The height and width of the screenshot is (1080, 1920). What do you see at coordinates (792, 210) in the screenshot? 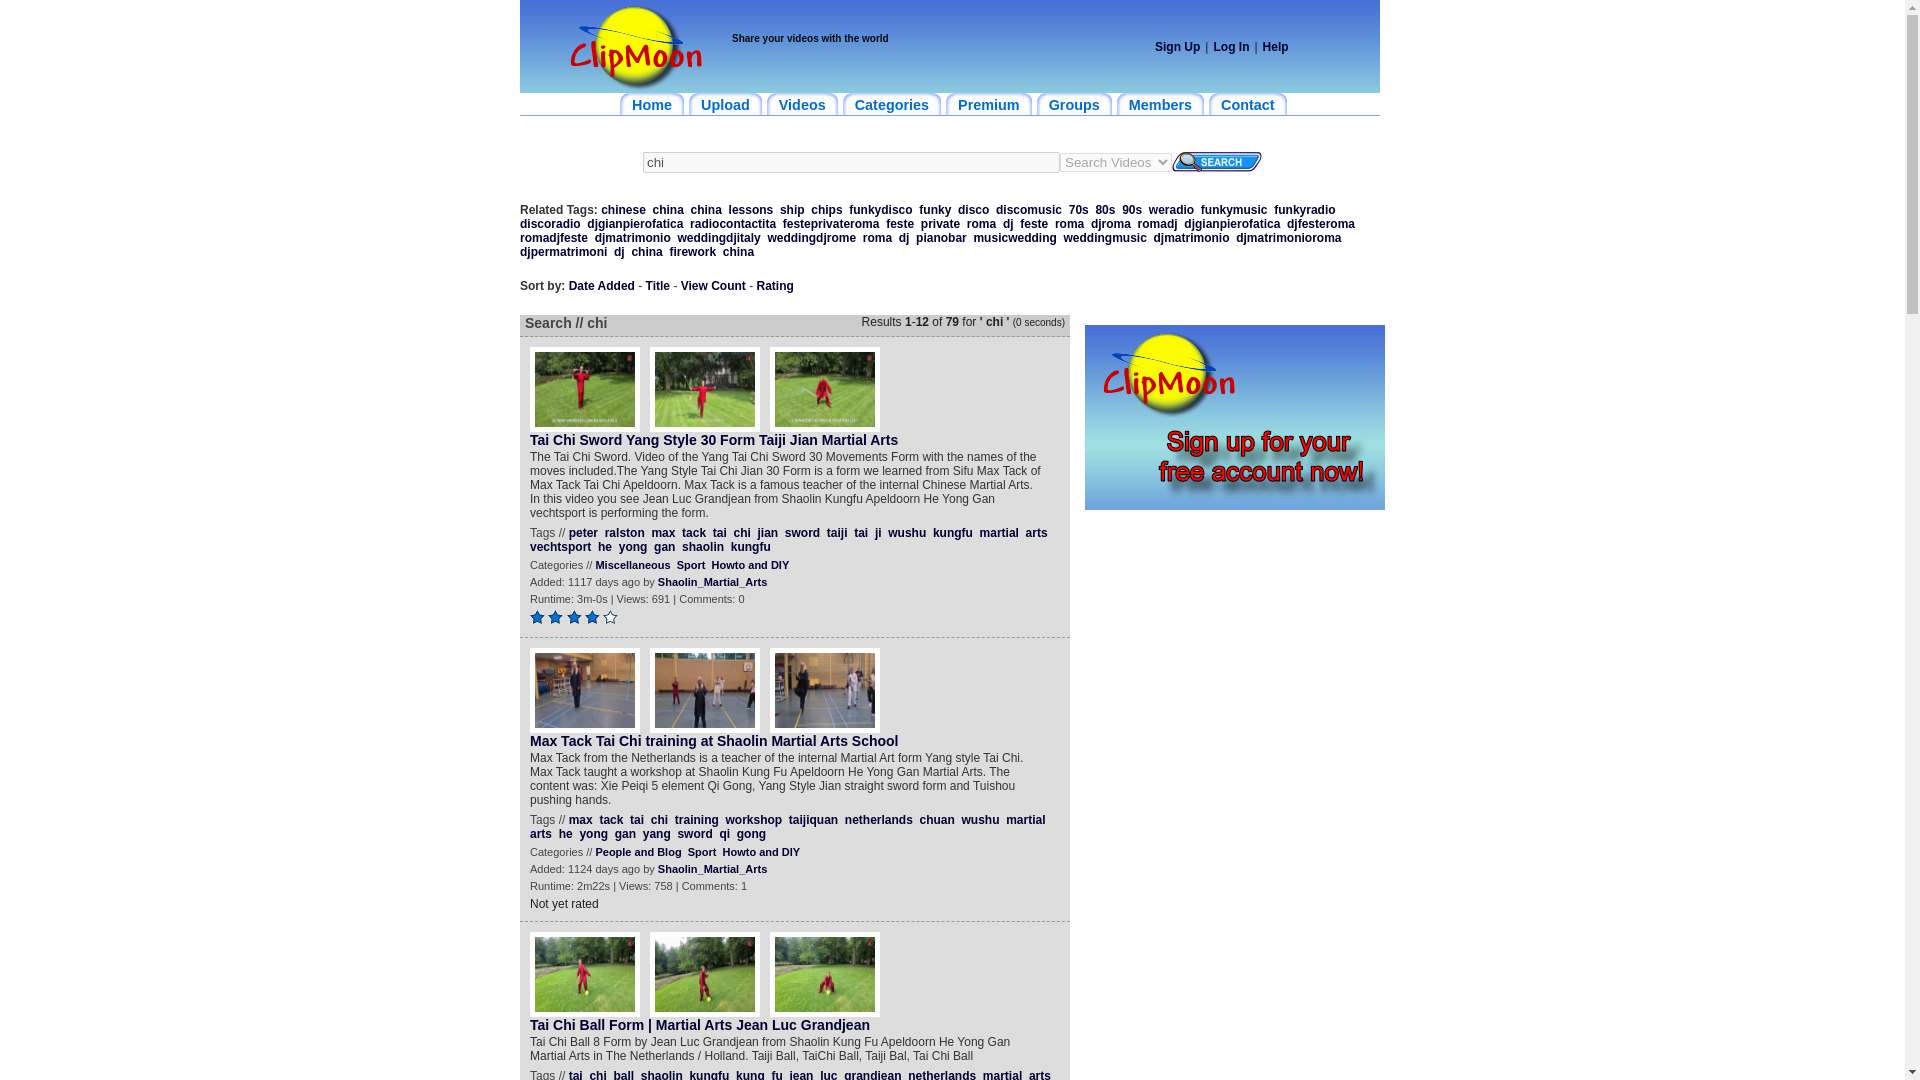
I see `ship` at bounding box center [792, 210].